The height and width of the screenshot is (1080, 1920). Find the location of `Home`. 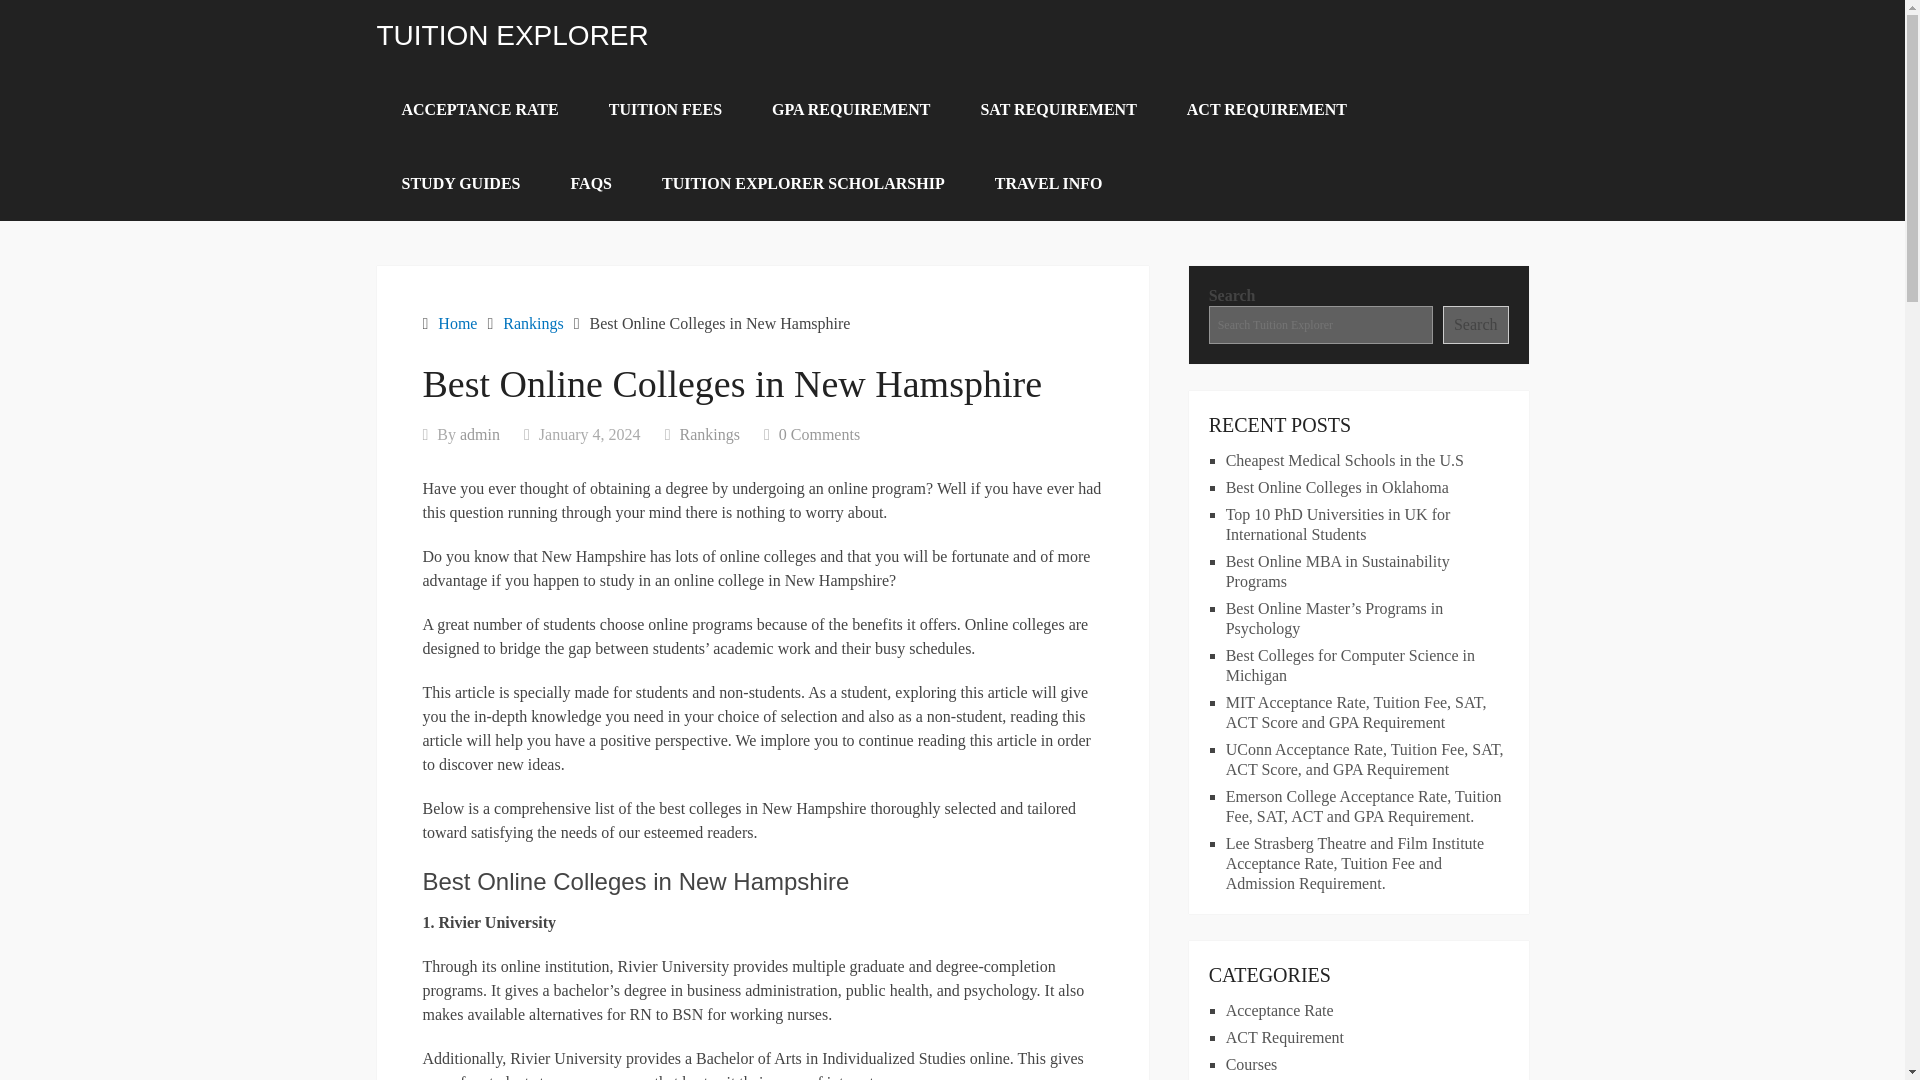

Home is located at coordinates (456, 323).